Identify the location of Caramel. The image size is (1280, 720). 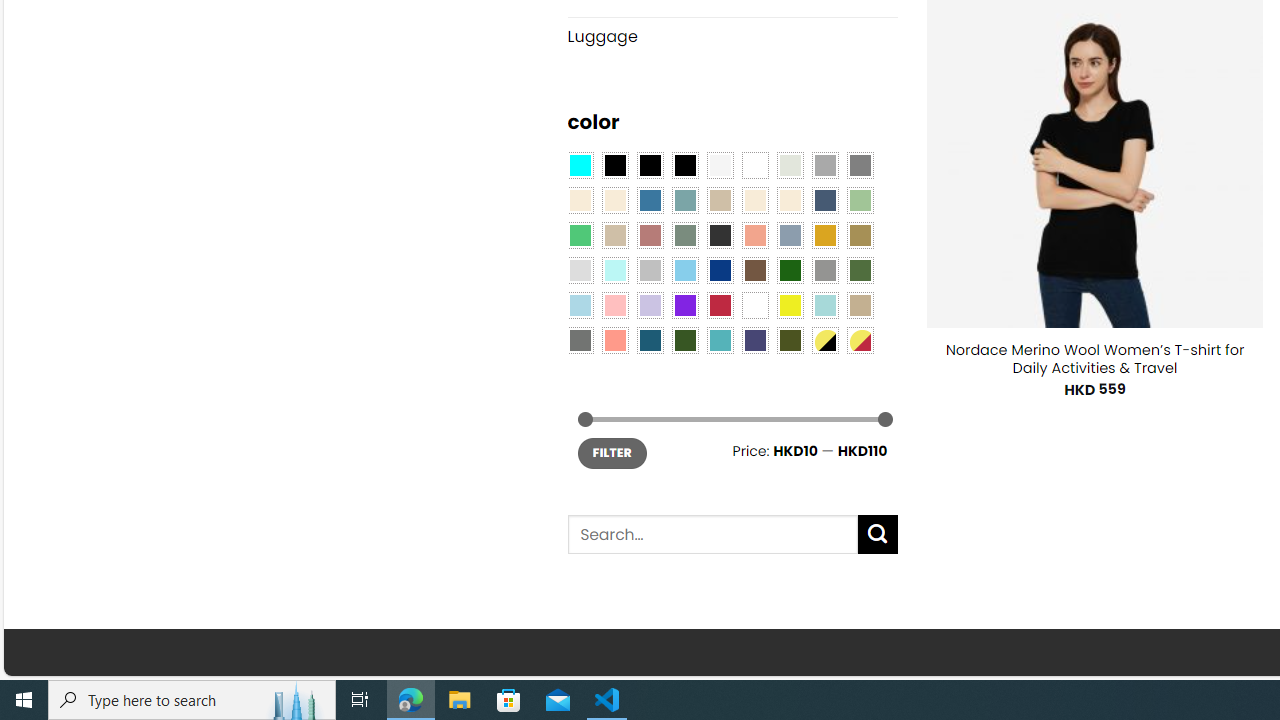
(755, 200).